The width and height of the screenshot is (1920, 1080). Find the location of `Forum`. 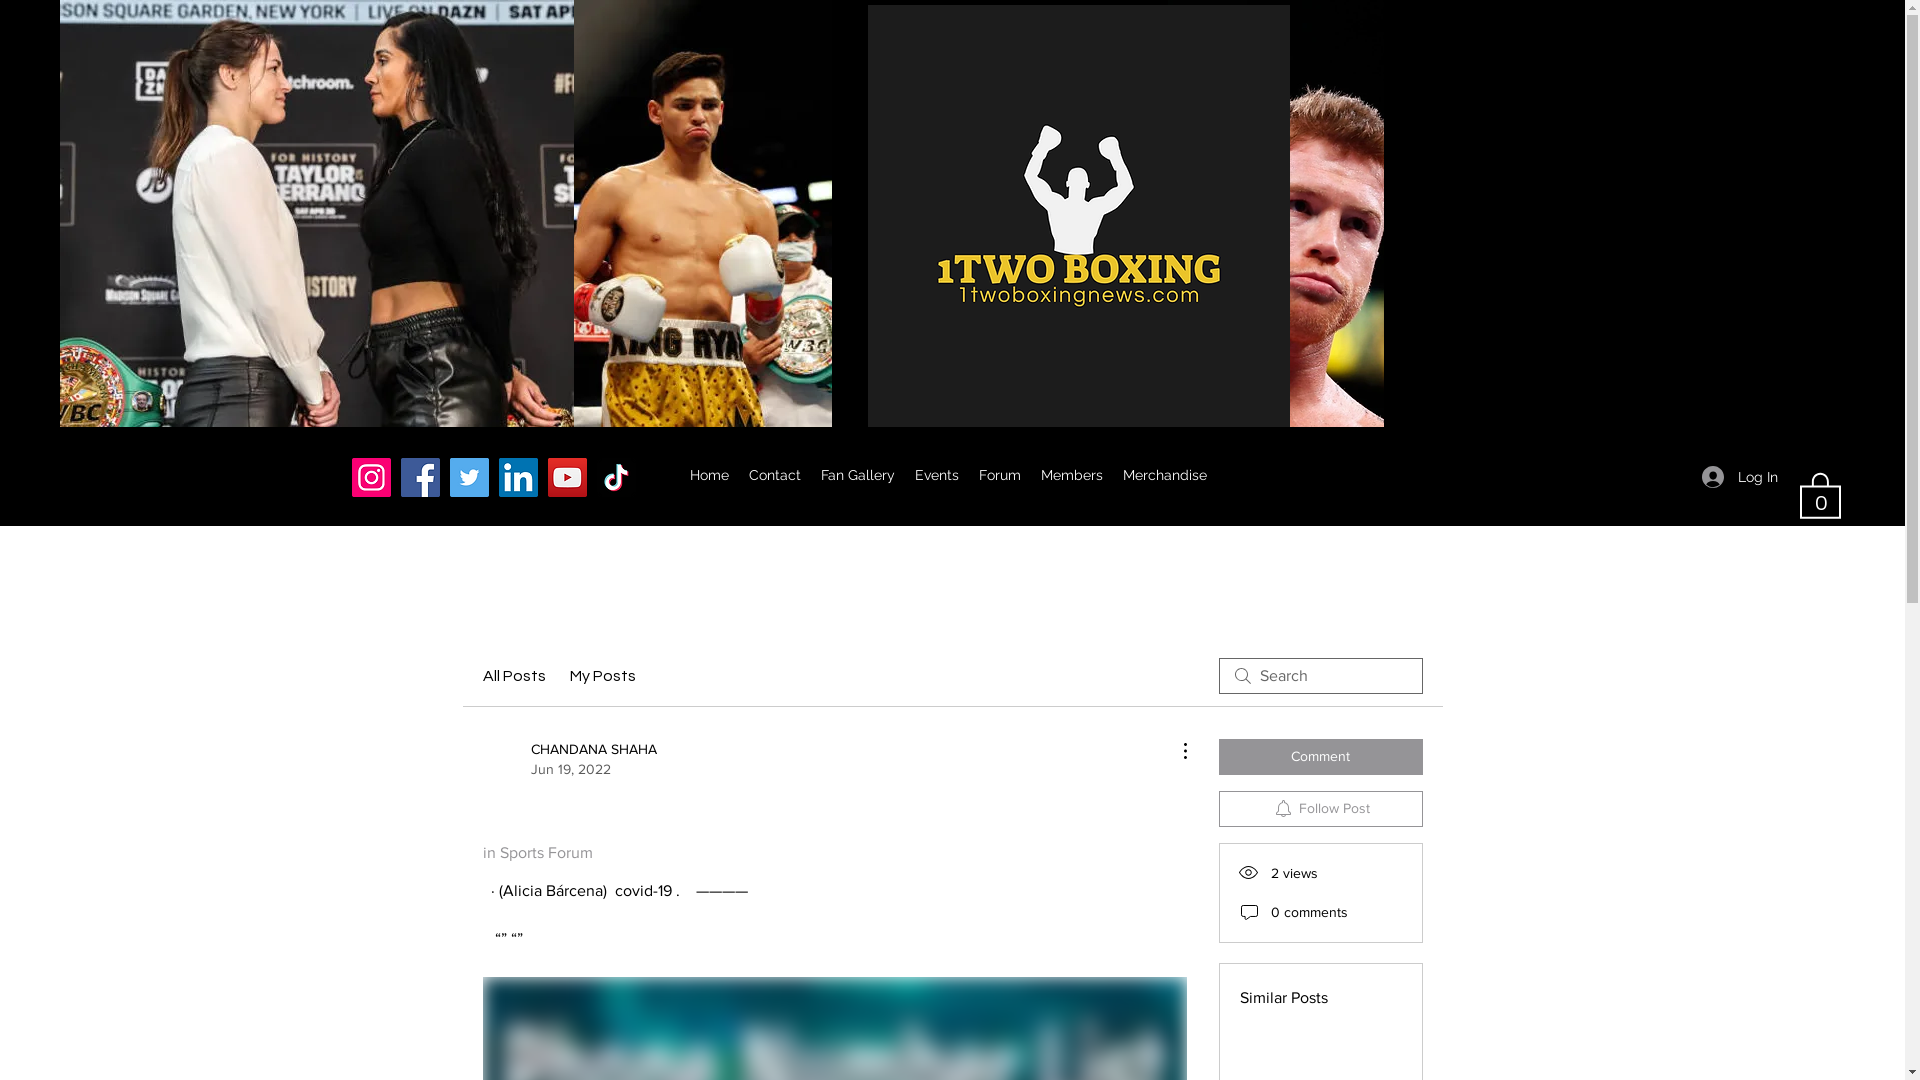

Forum is located at coordinates (999, 475).